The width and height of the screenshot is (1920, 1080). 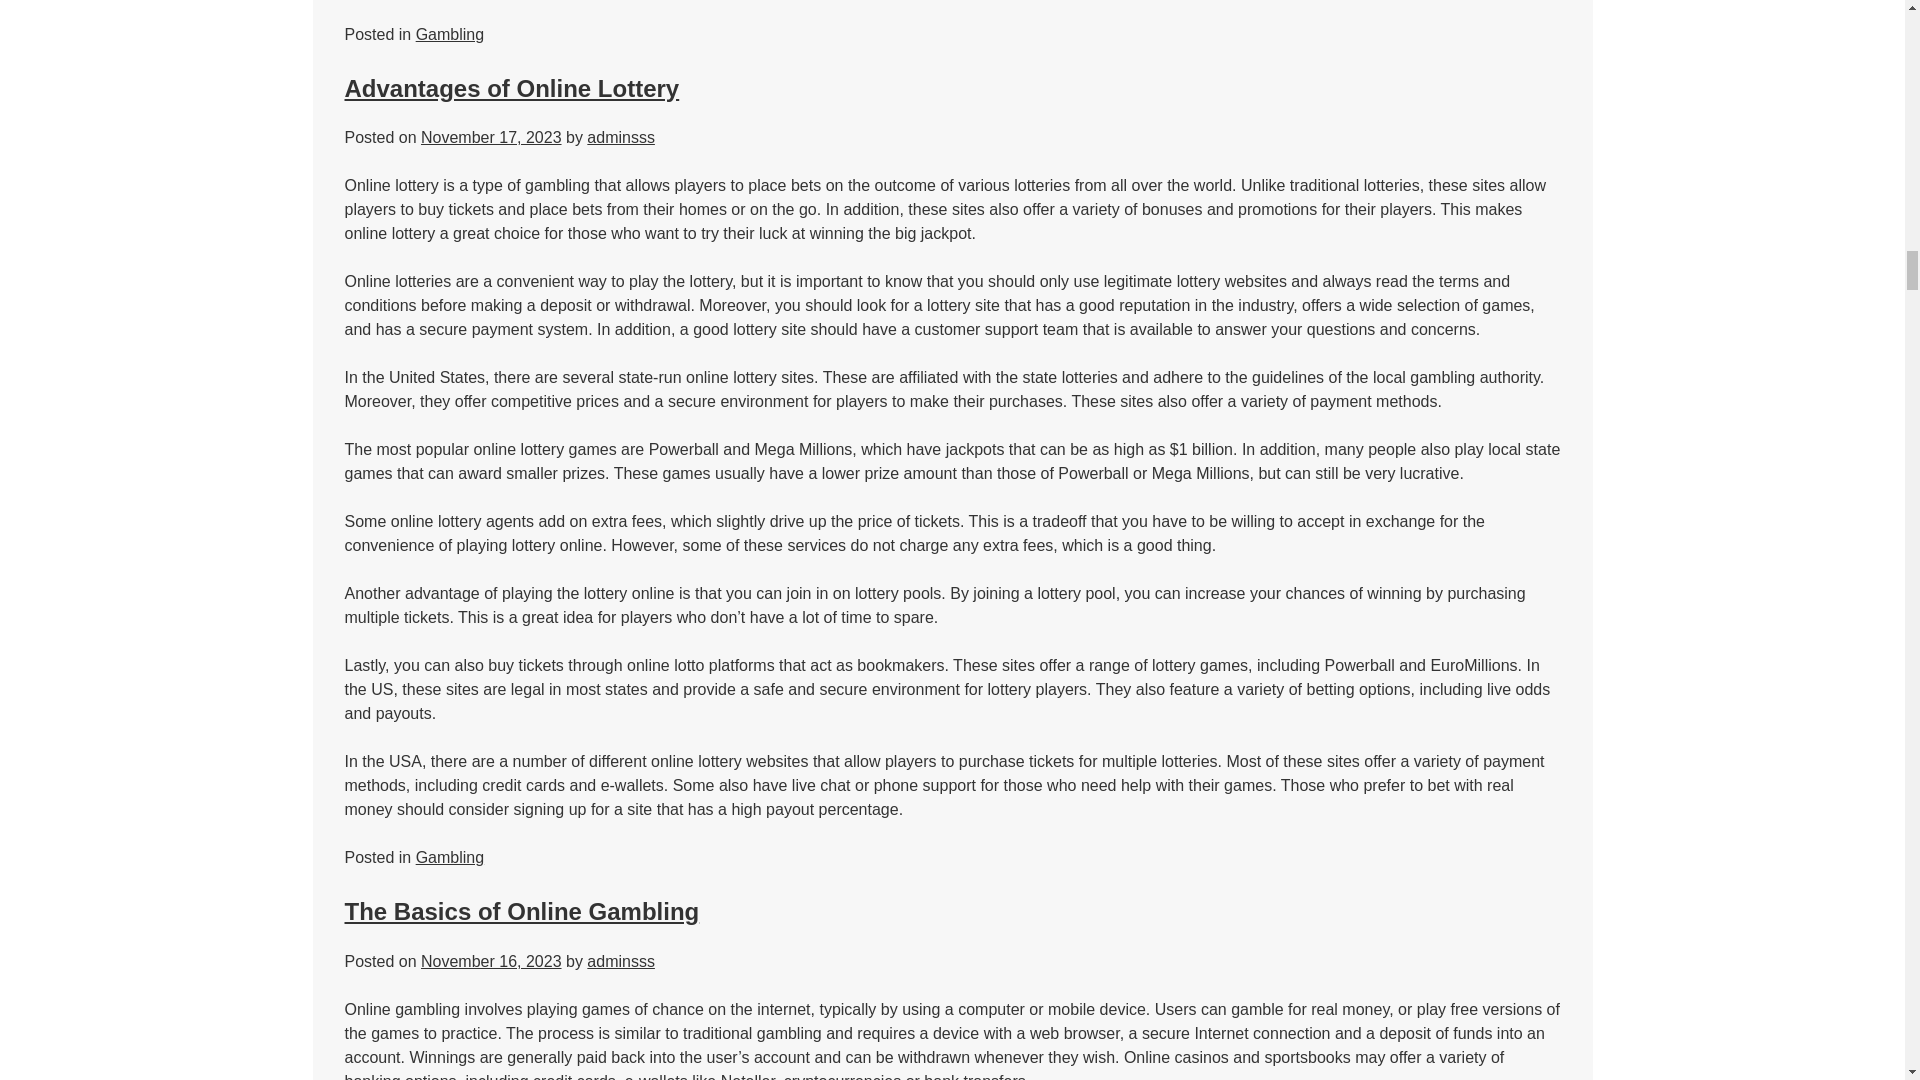 What do you see at coordinates (511, 88) in the screenshot?
I see `Advantages of Online Lottery` at bounding box center [511, 88].